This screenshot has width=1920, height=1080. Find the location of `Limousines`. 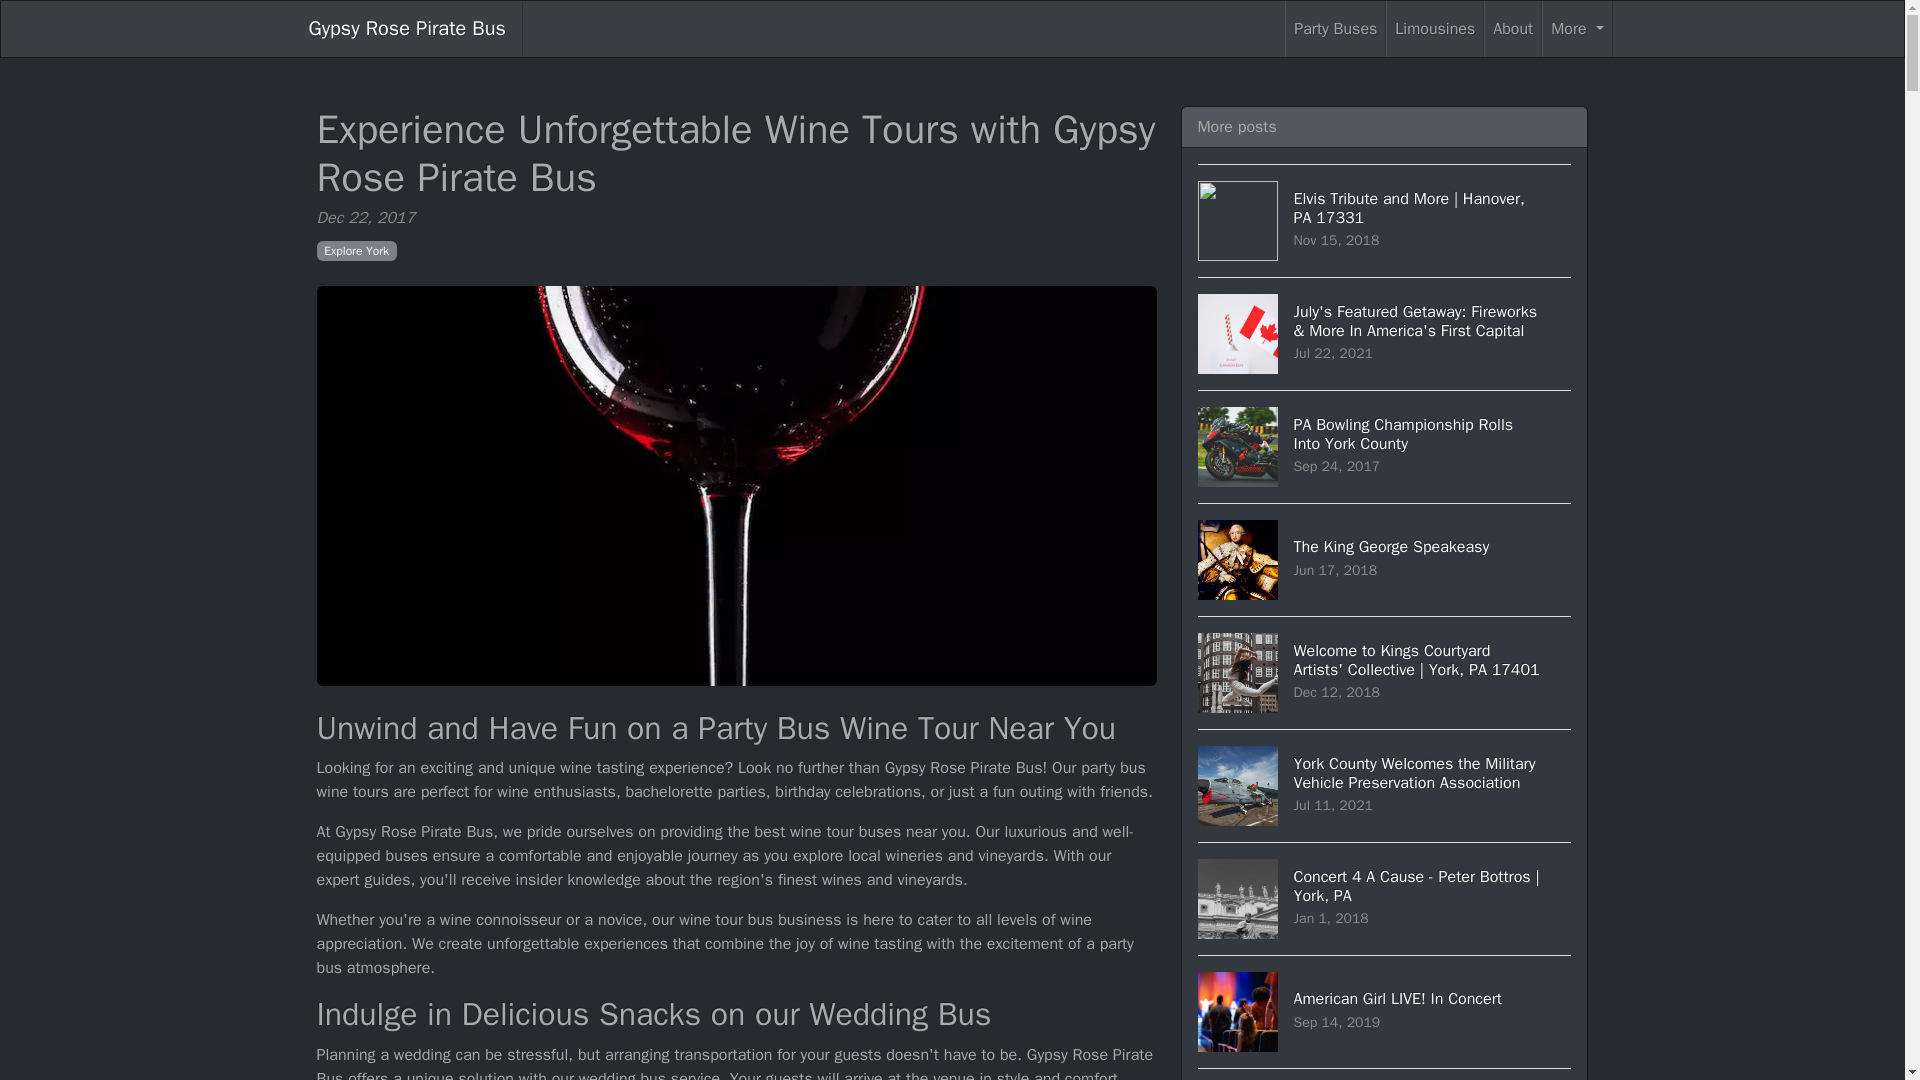

Limousines is located at coordinates (1435, 29).